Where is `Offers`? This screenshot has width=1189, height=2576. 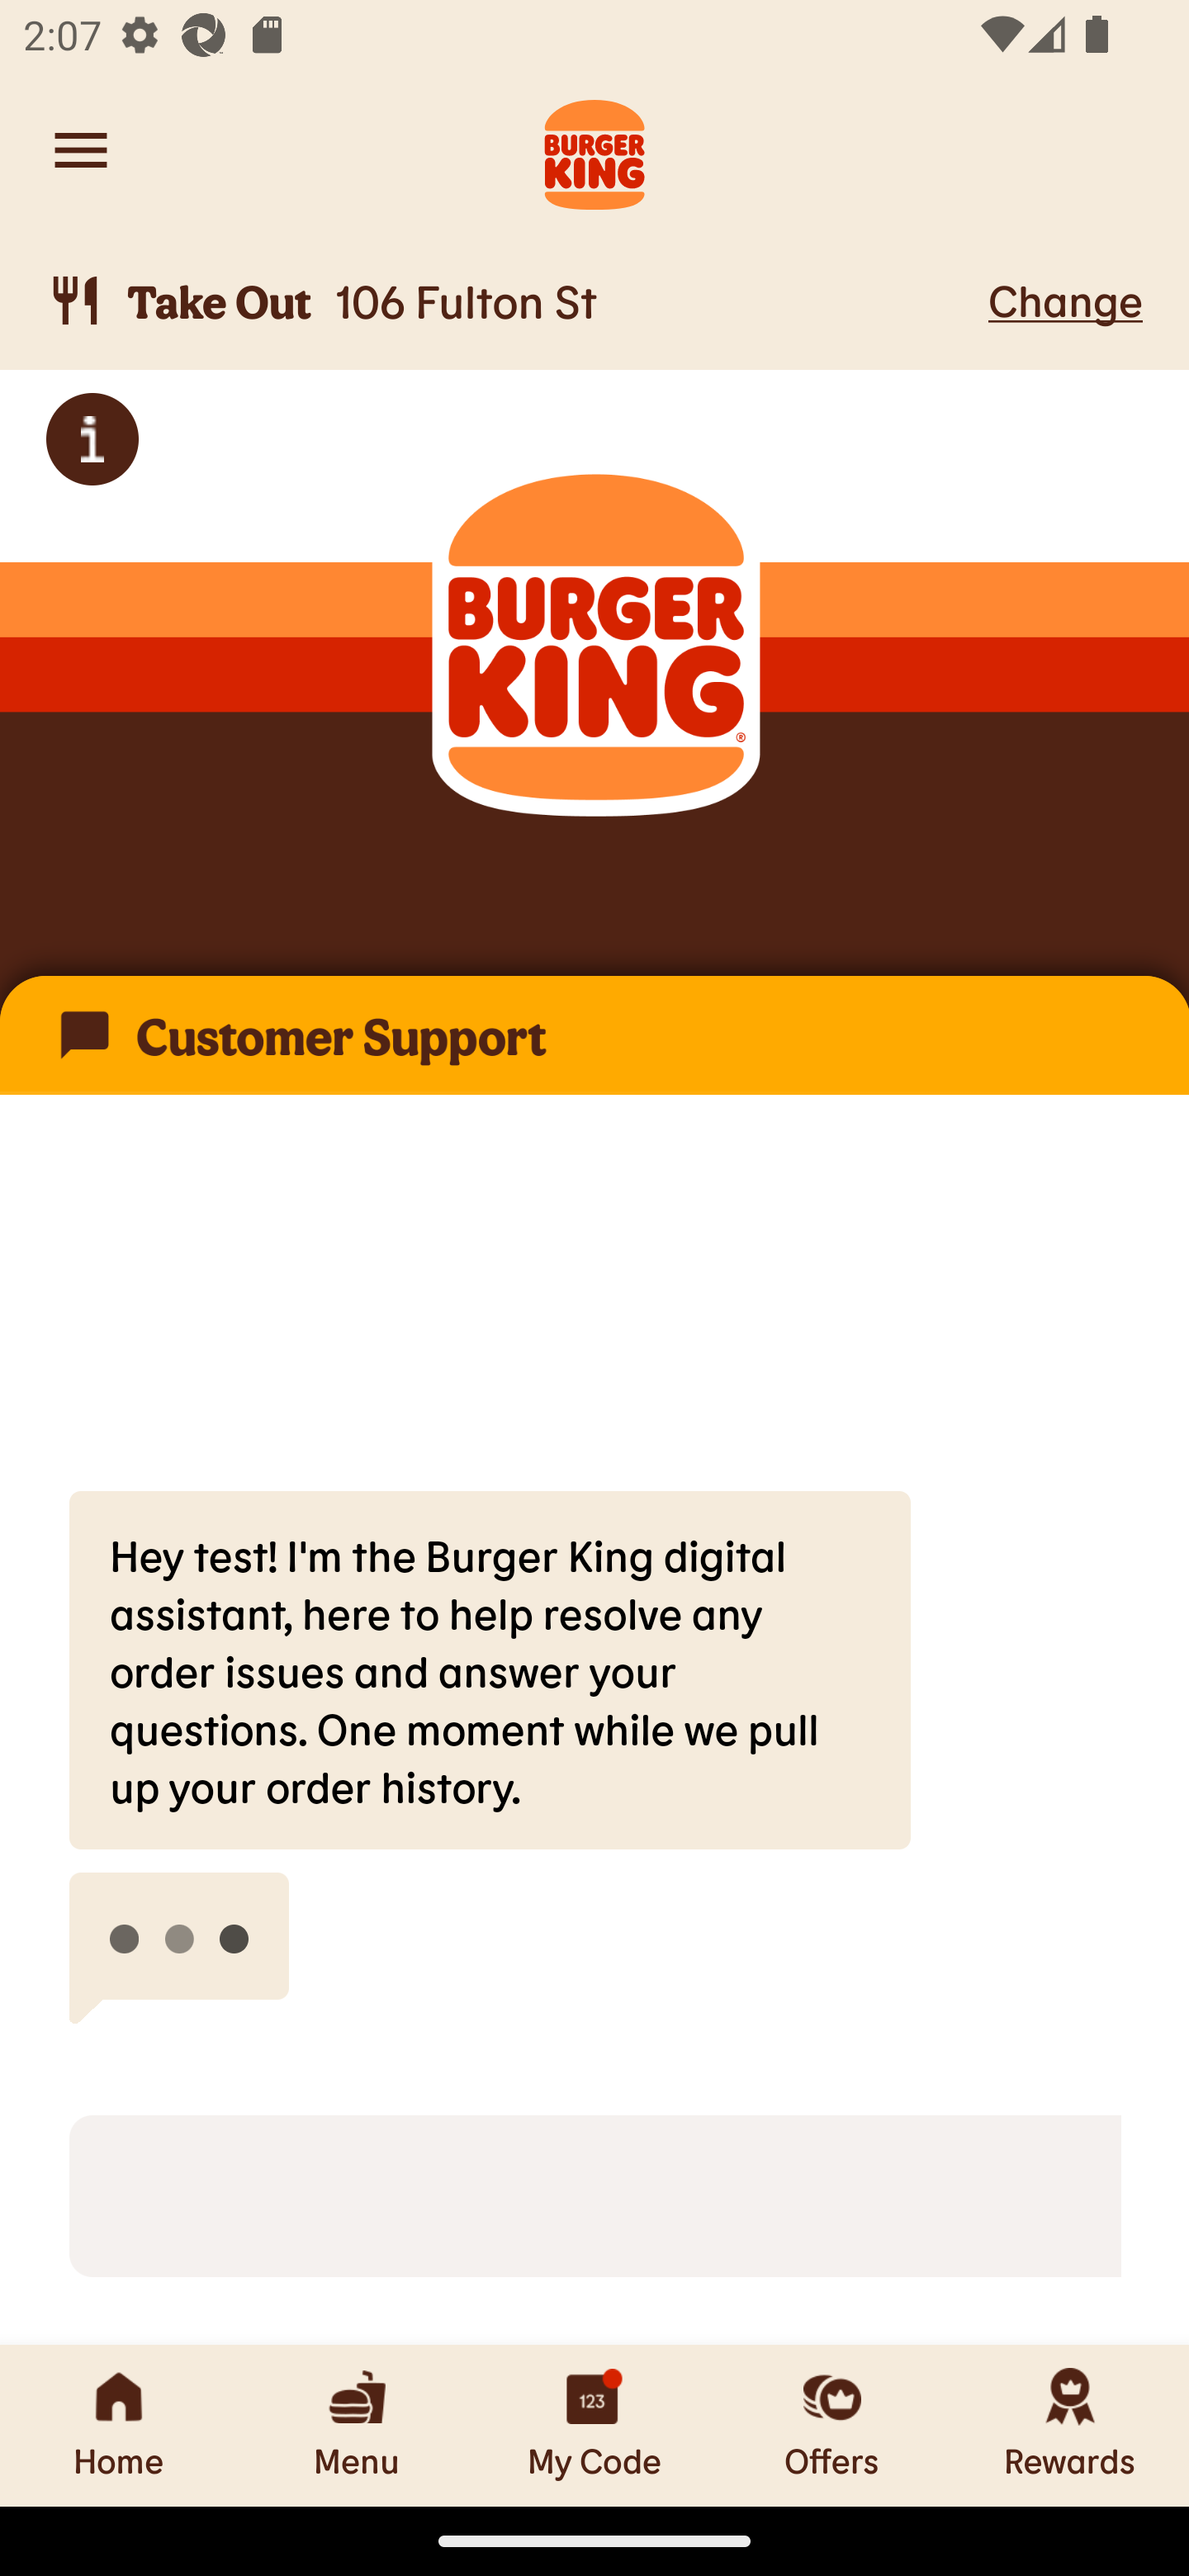 Offers is located at coordinates (832, 2425).